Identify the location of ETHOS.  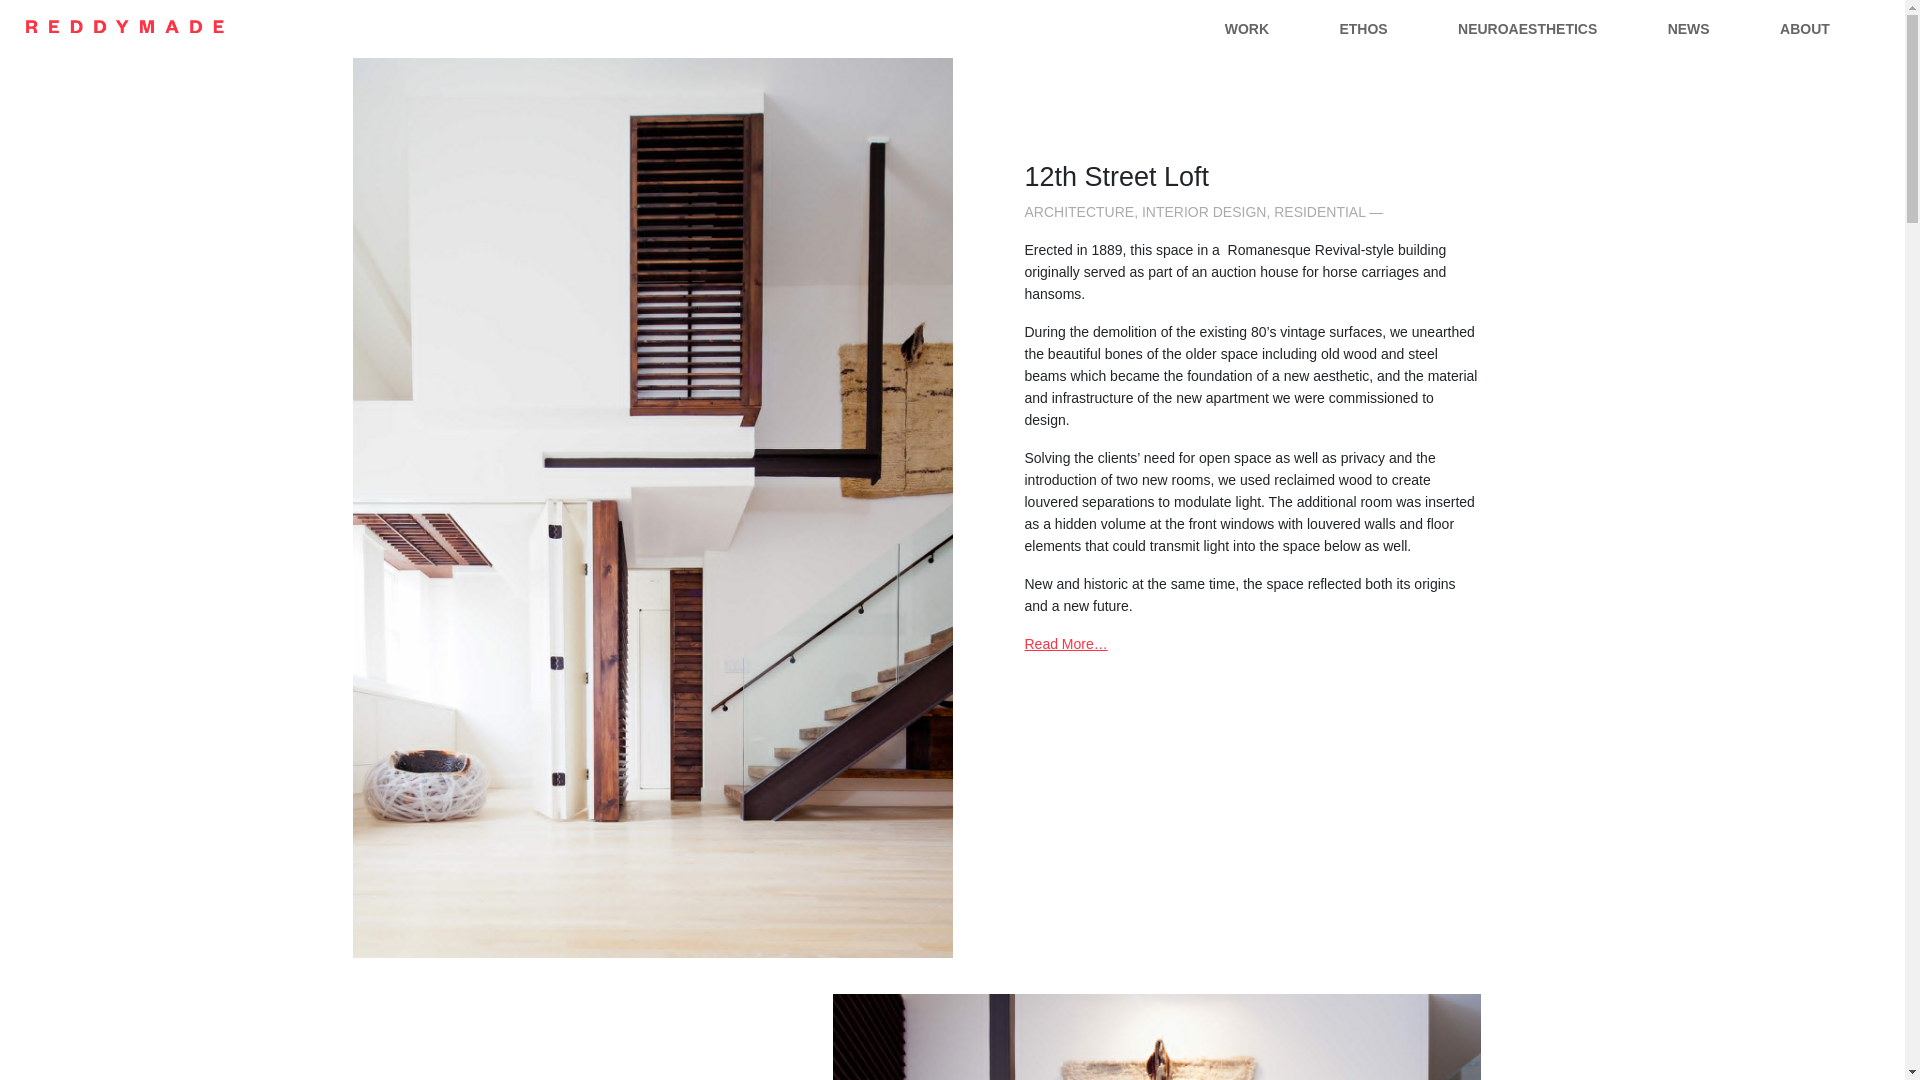
(1363, 29).